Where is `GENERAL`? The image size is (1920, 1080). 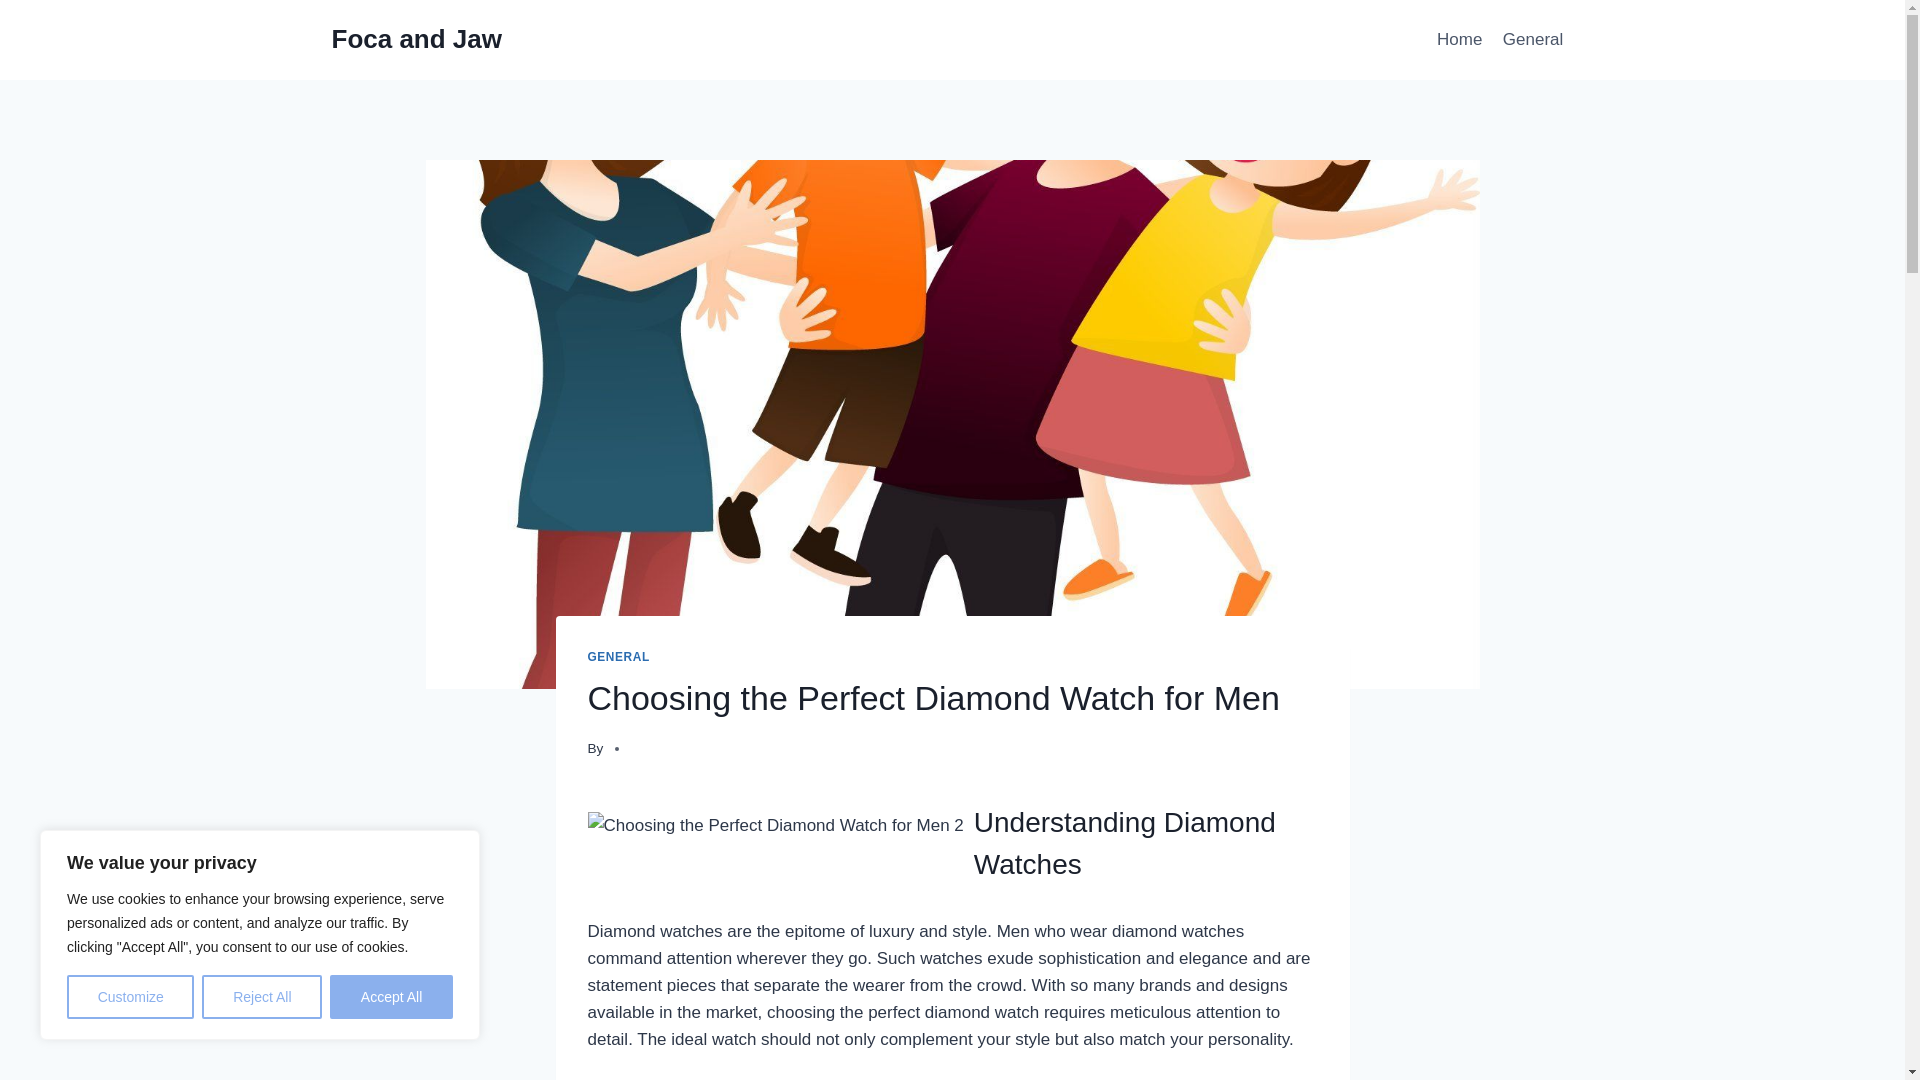 GENERAL is located at coordinates (618, 657).